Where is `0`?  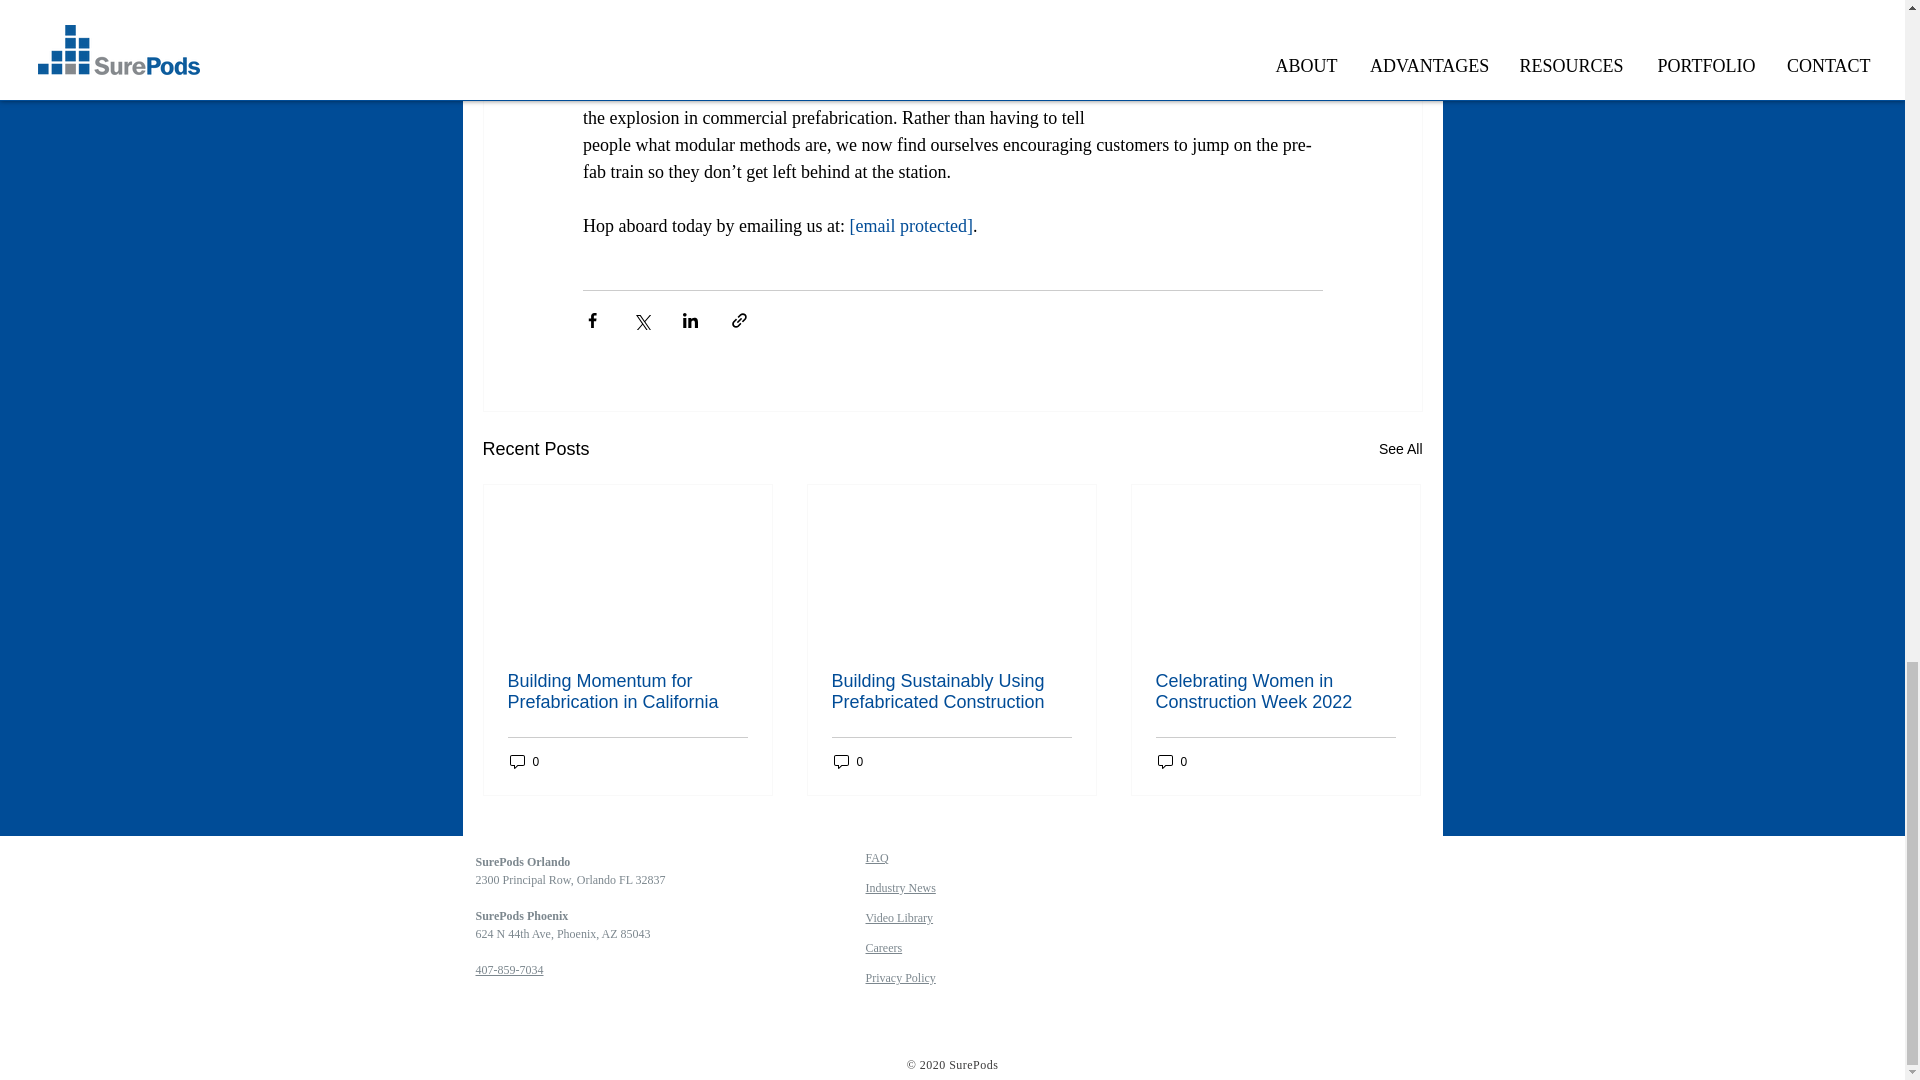 0 is located at coordinates (524, 761).